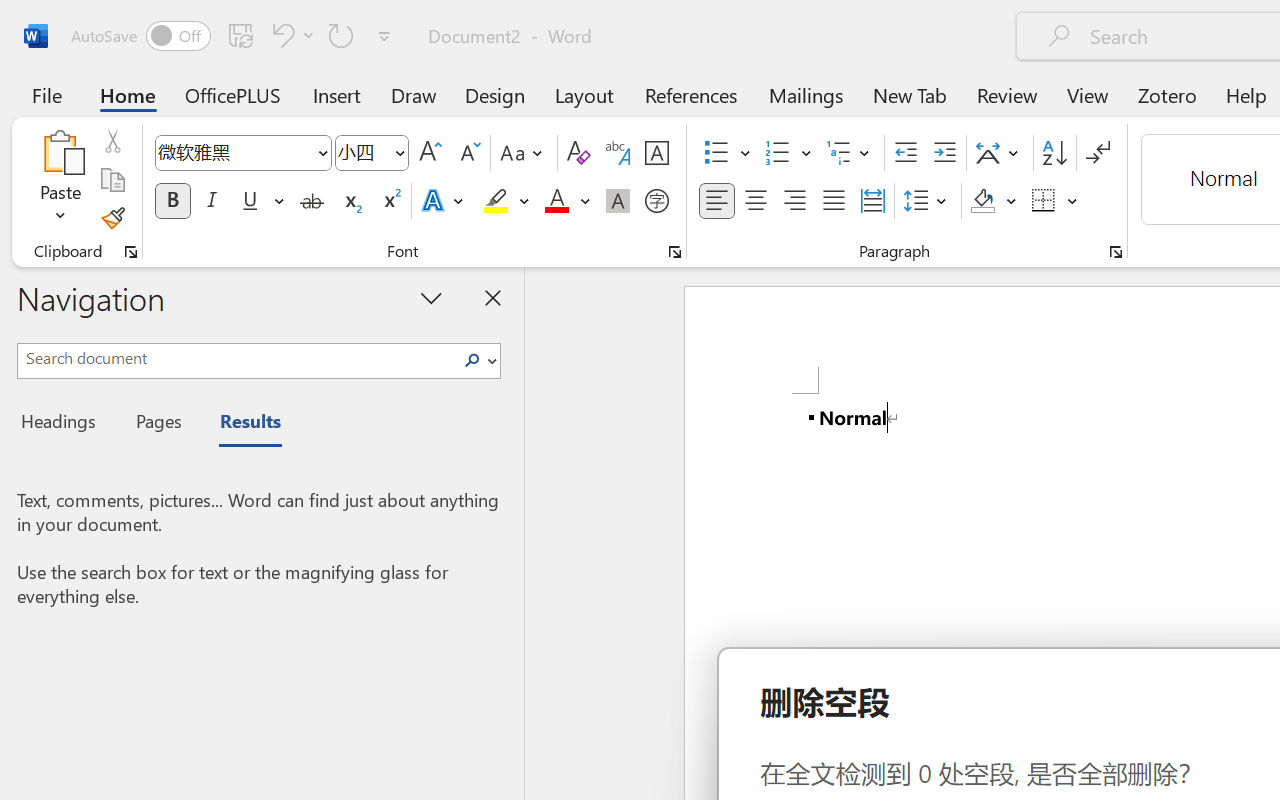 This screenshot has width=1280, height=800. What do you see at coordinates (656, 153) in the screenshot?
I see `Character Border` at bounding box center [656, 153].